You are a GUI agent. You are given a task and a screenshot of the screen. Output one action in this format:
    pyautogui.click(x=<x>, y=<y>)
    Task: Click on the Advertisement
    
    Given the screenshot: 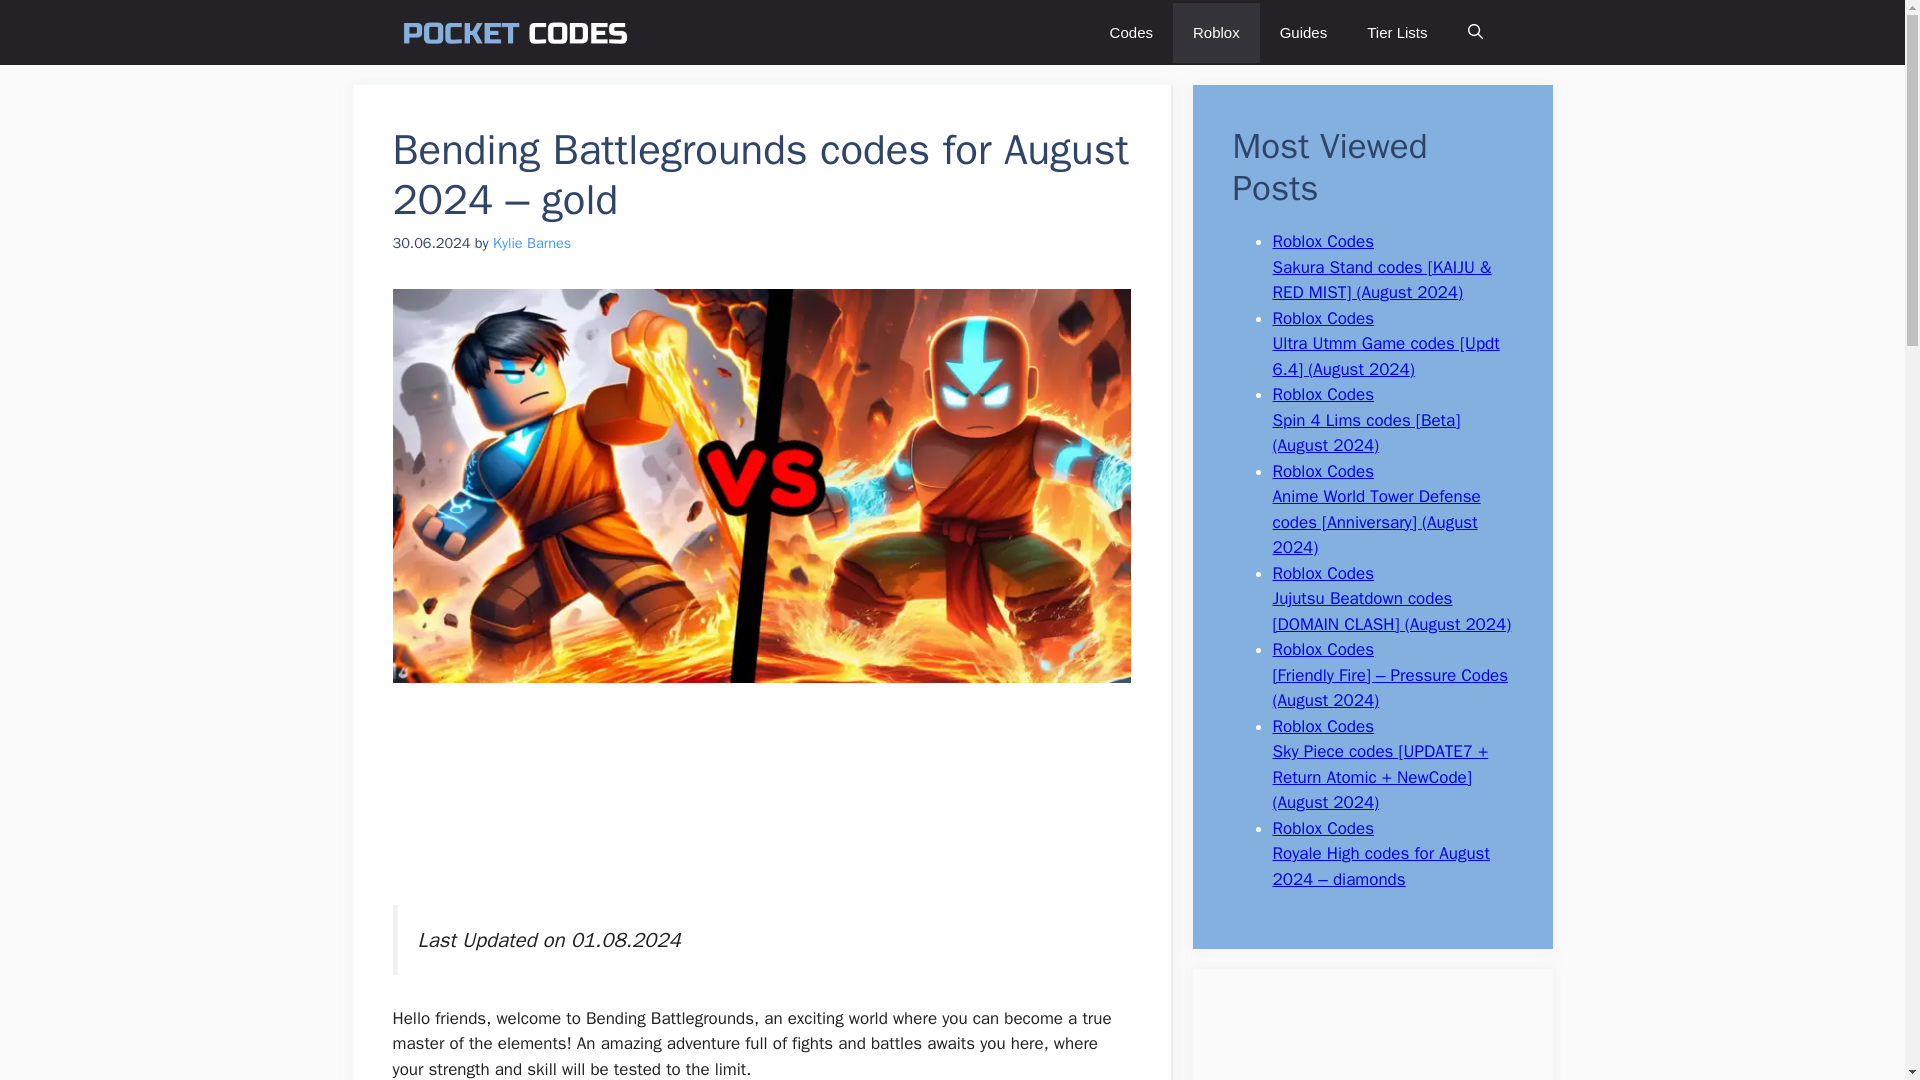 What is the action you would take?
    pyautogui.click(x=760, y=807)
    